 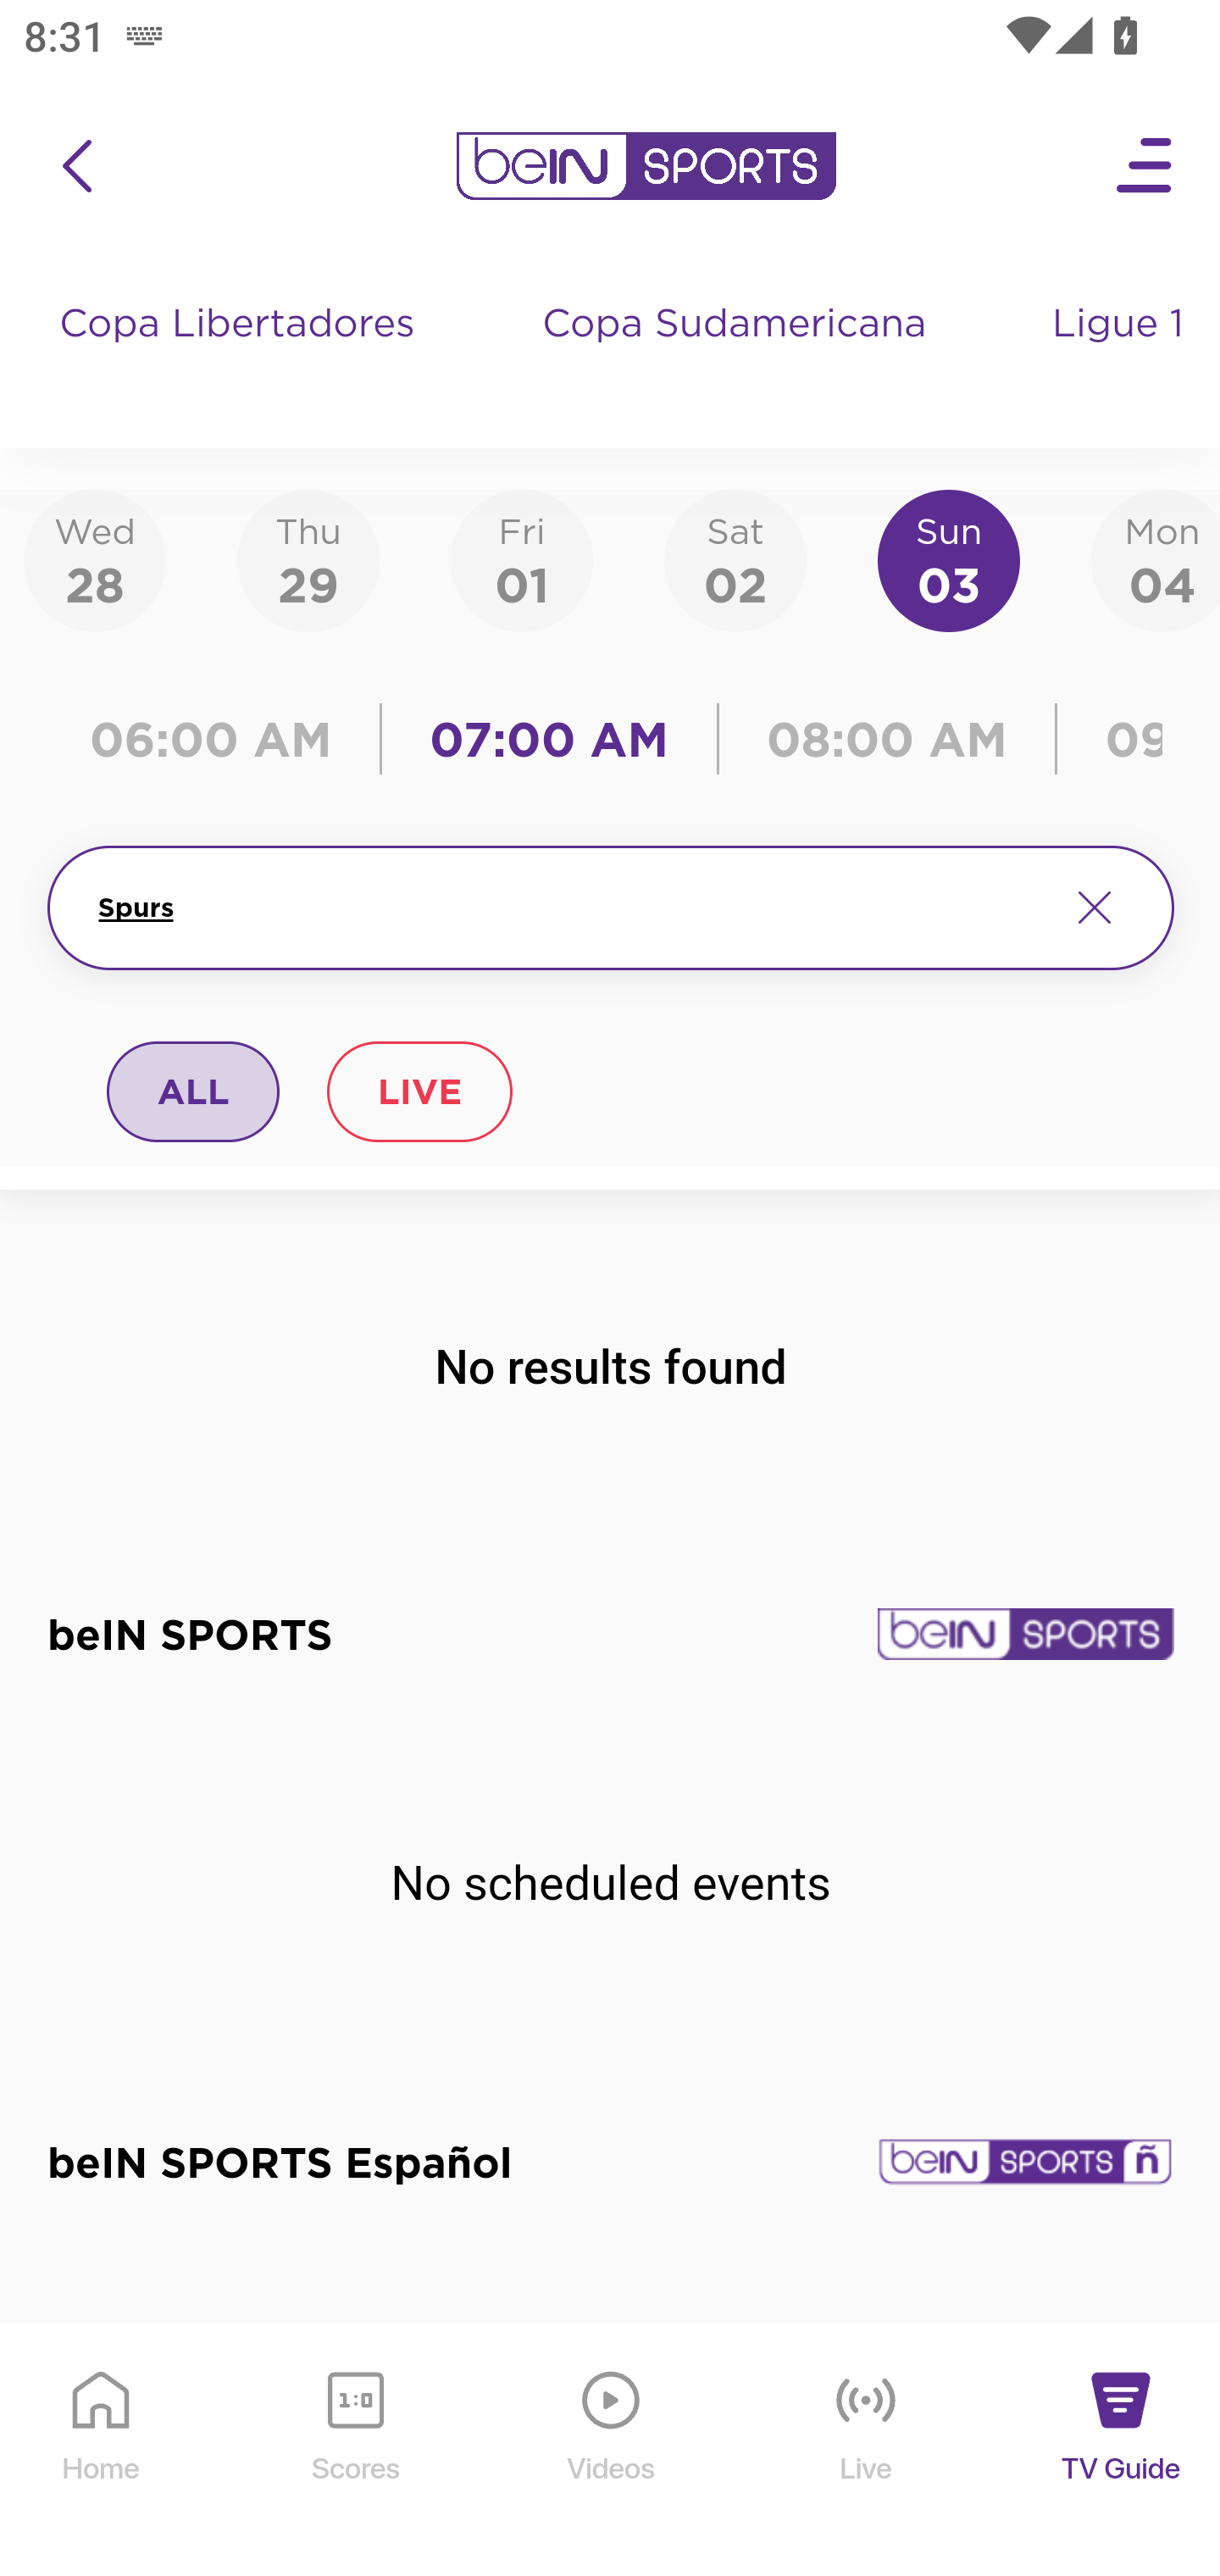 What do you see at coordinates (549, 739) in the screenshot?
I see `07:00 AM` at bounding box center [549, 739].